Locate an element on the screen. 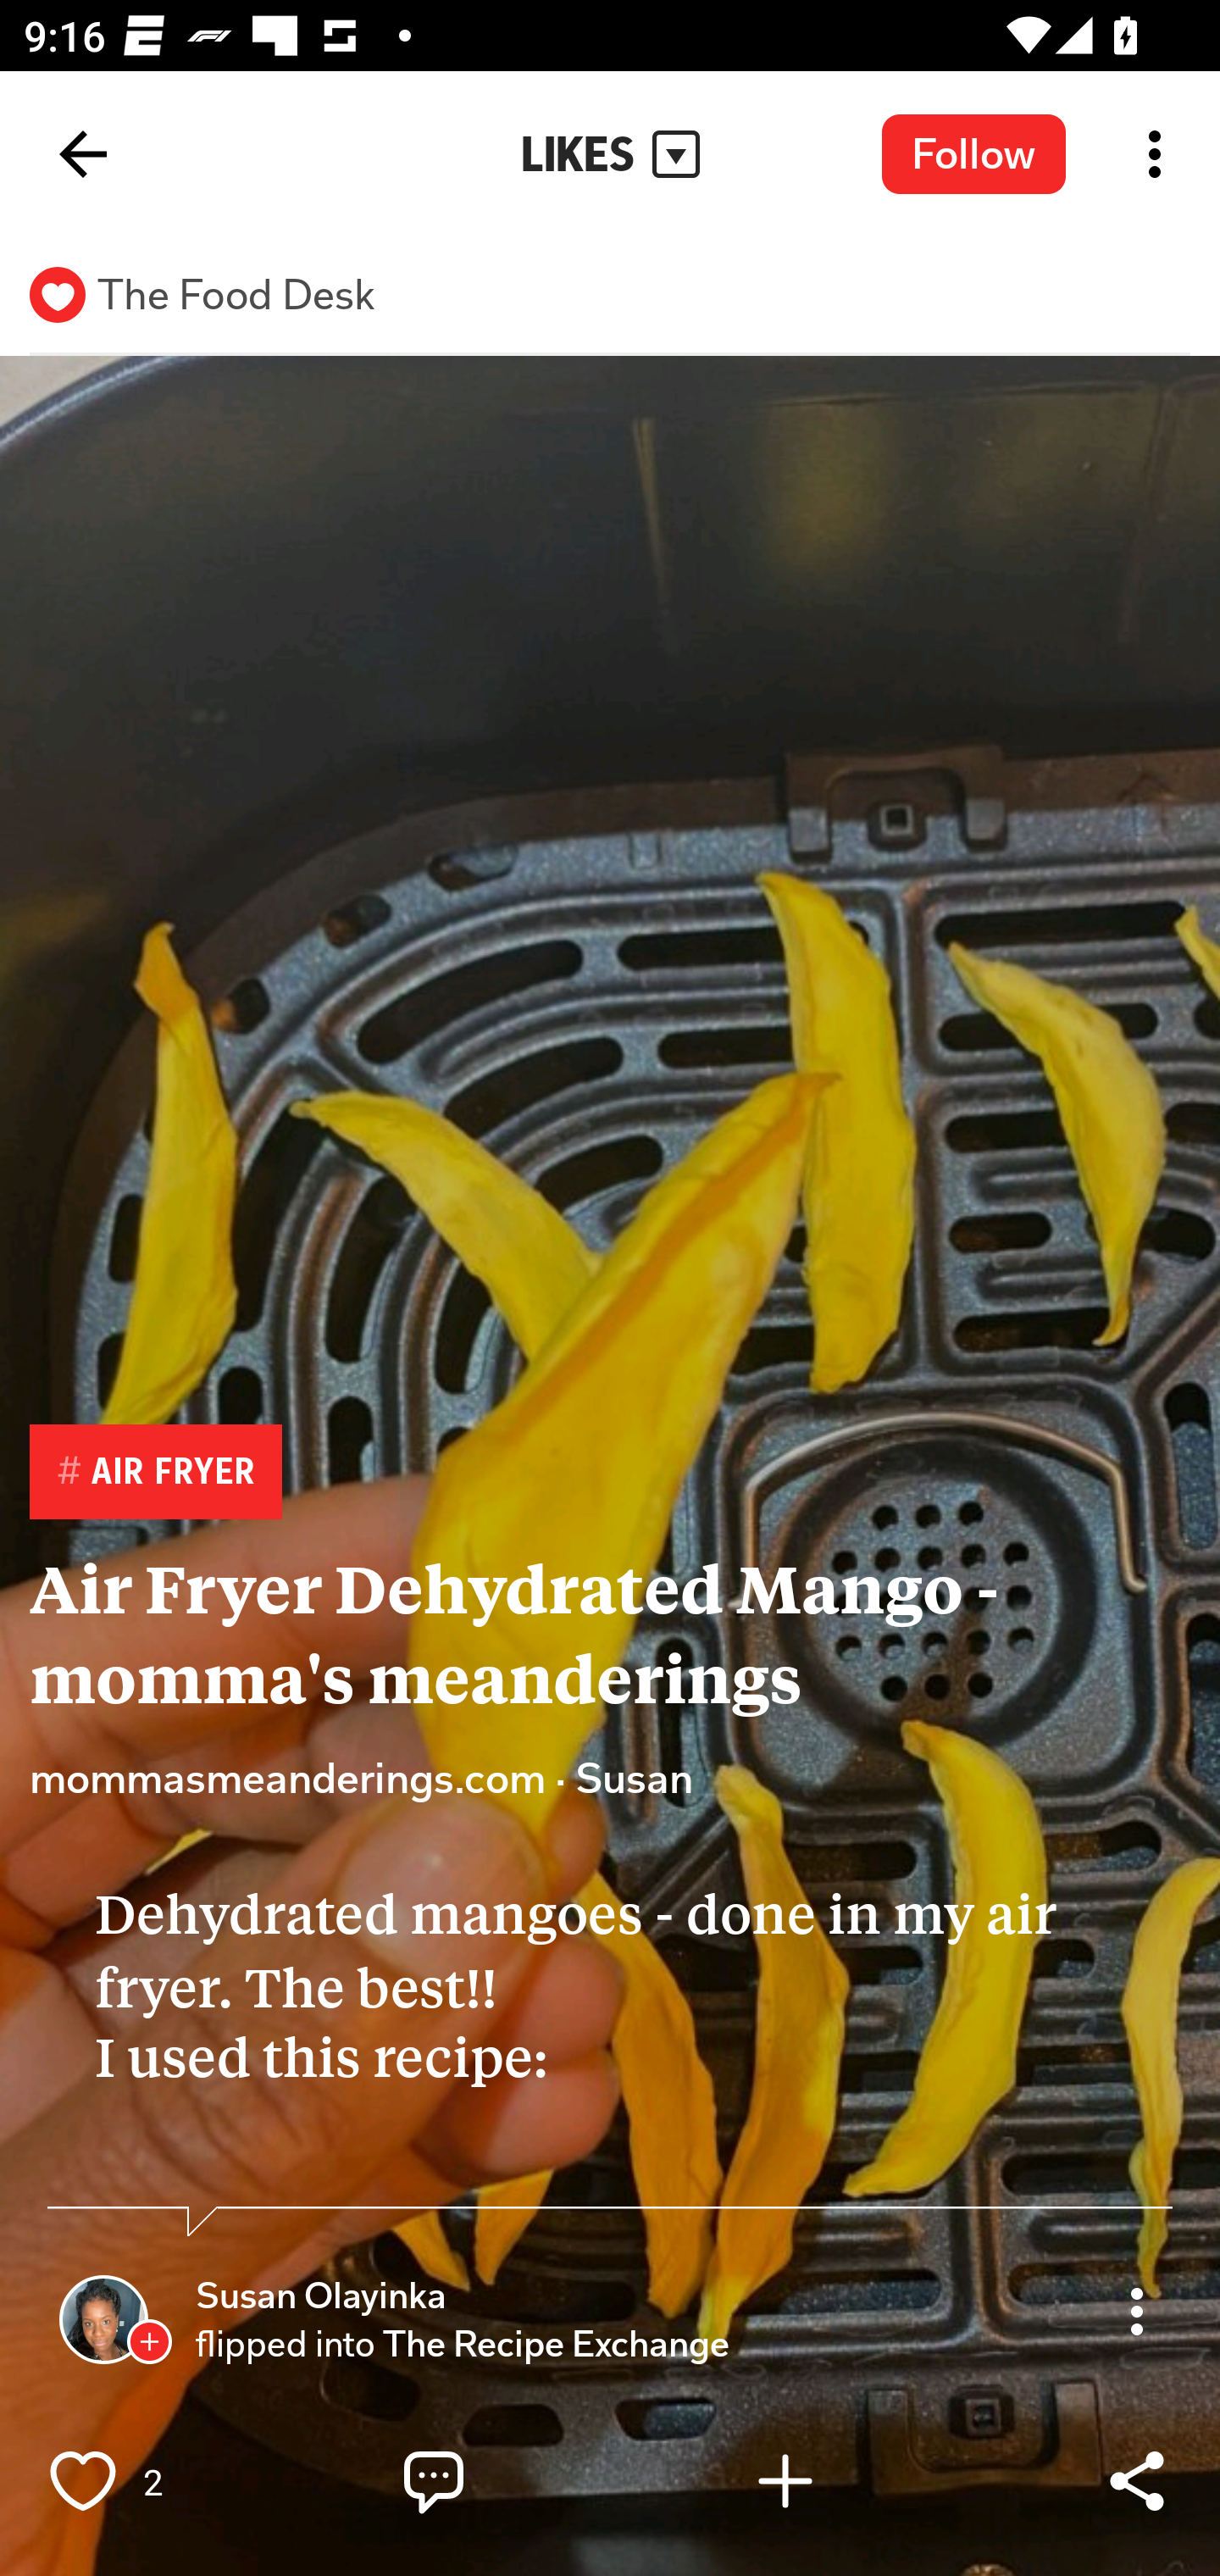 The height and width of the screenshot is (2576, 1220). Susan Olayinka is located at coordinates (320, 2296).